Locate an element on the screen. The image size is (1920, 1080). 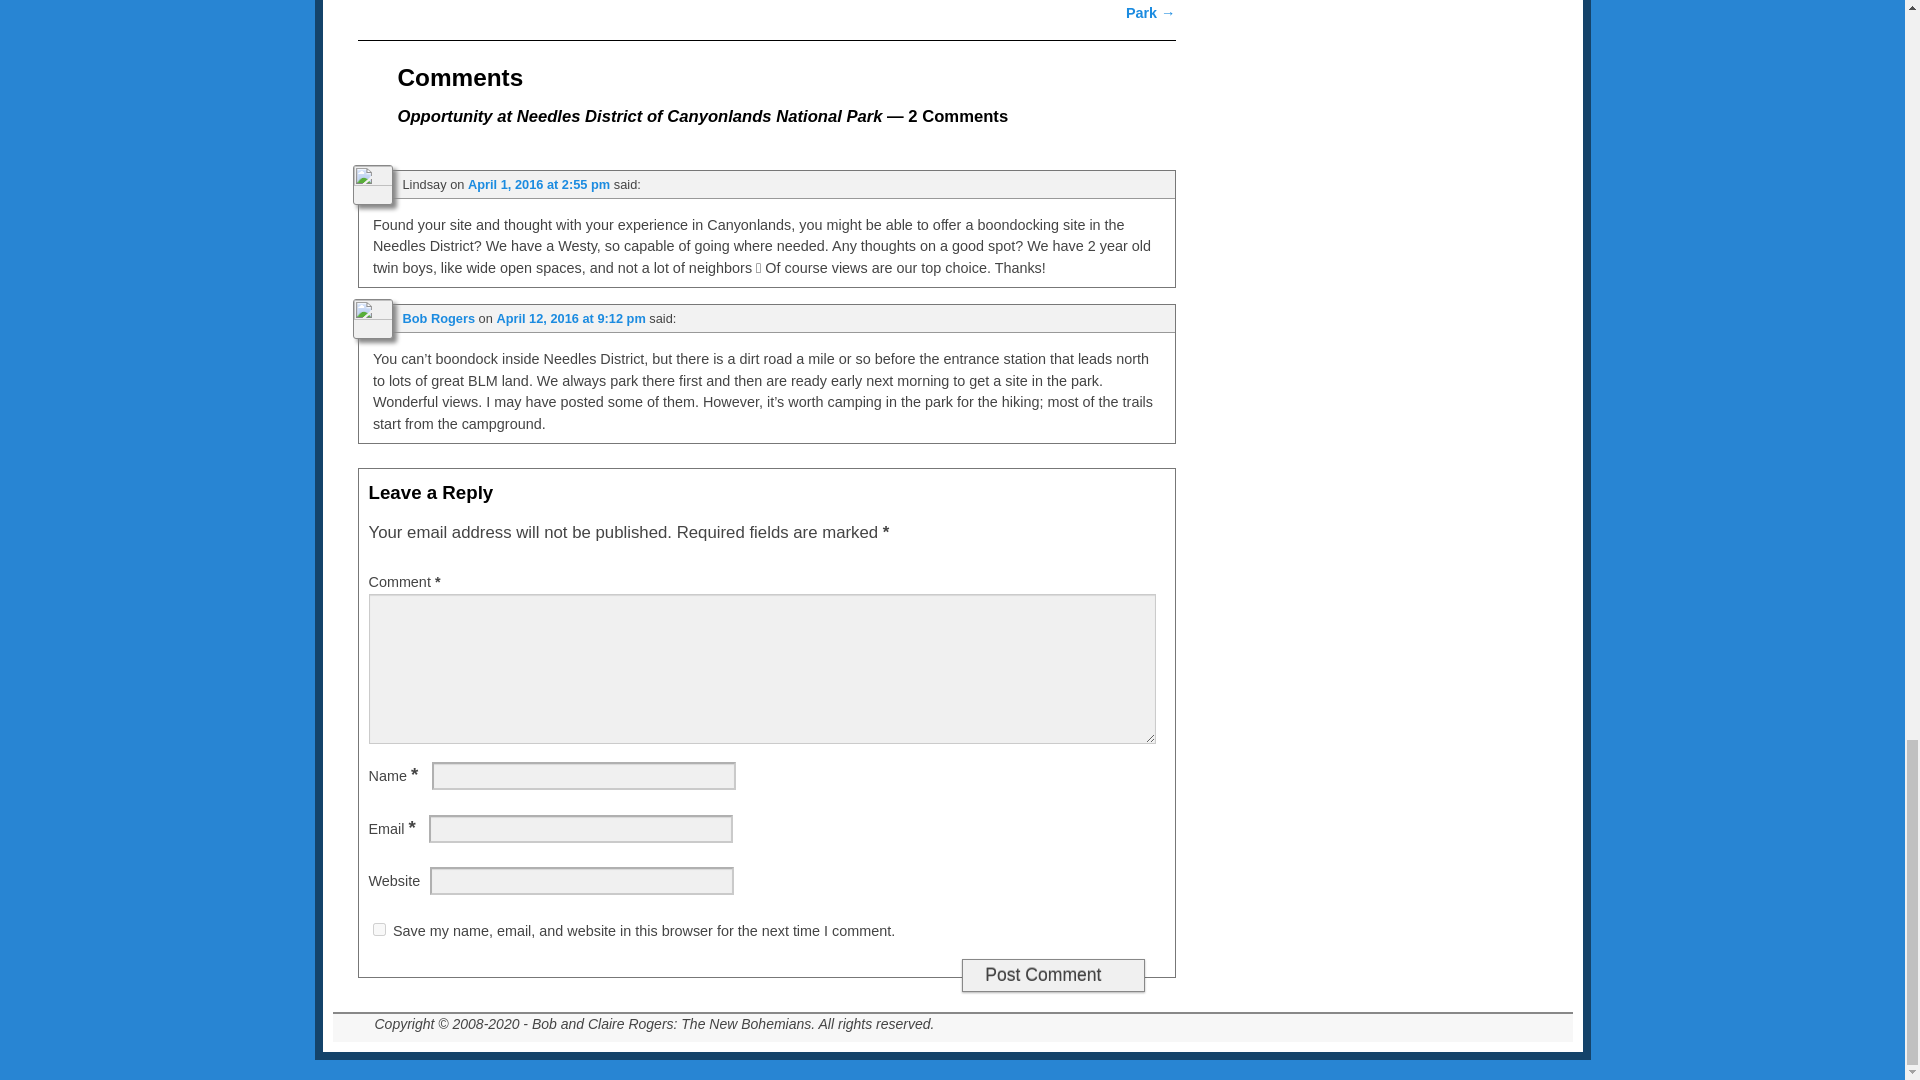
yes is located at coordinates (378, 930).